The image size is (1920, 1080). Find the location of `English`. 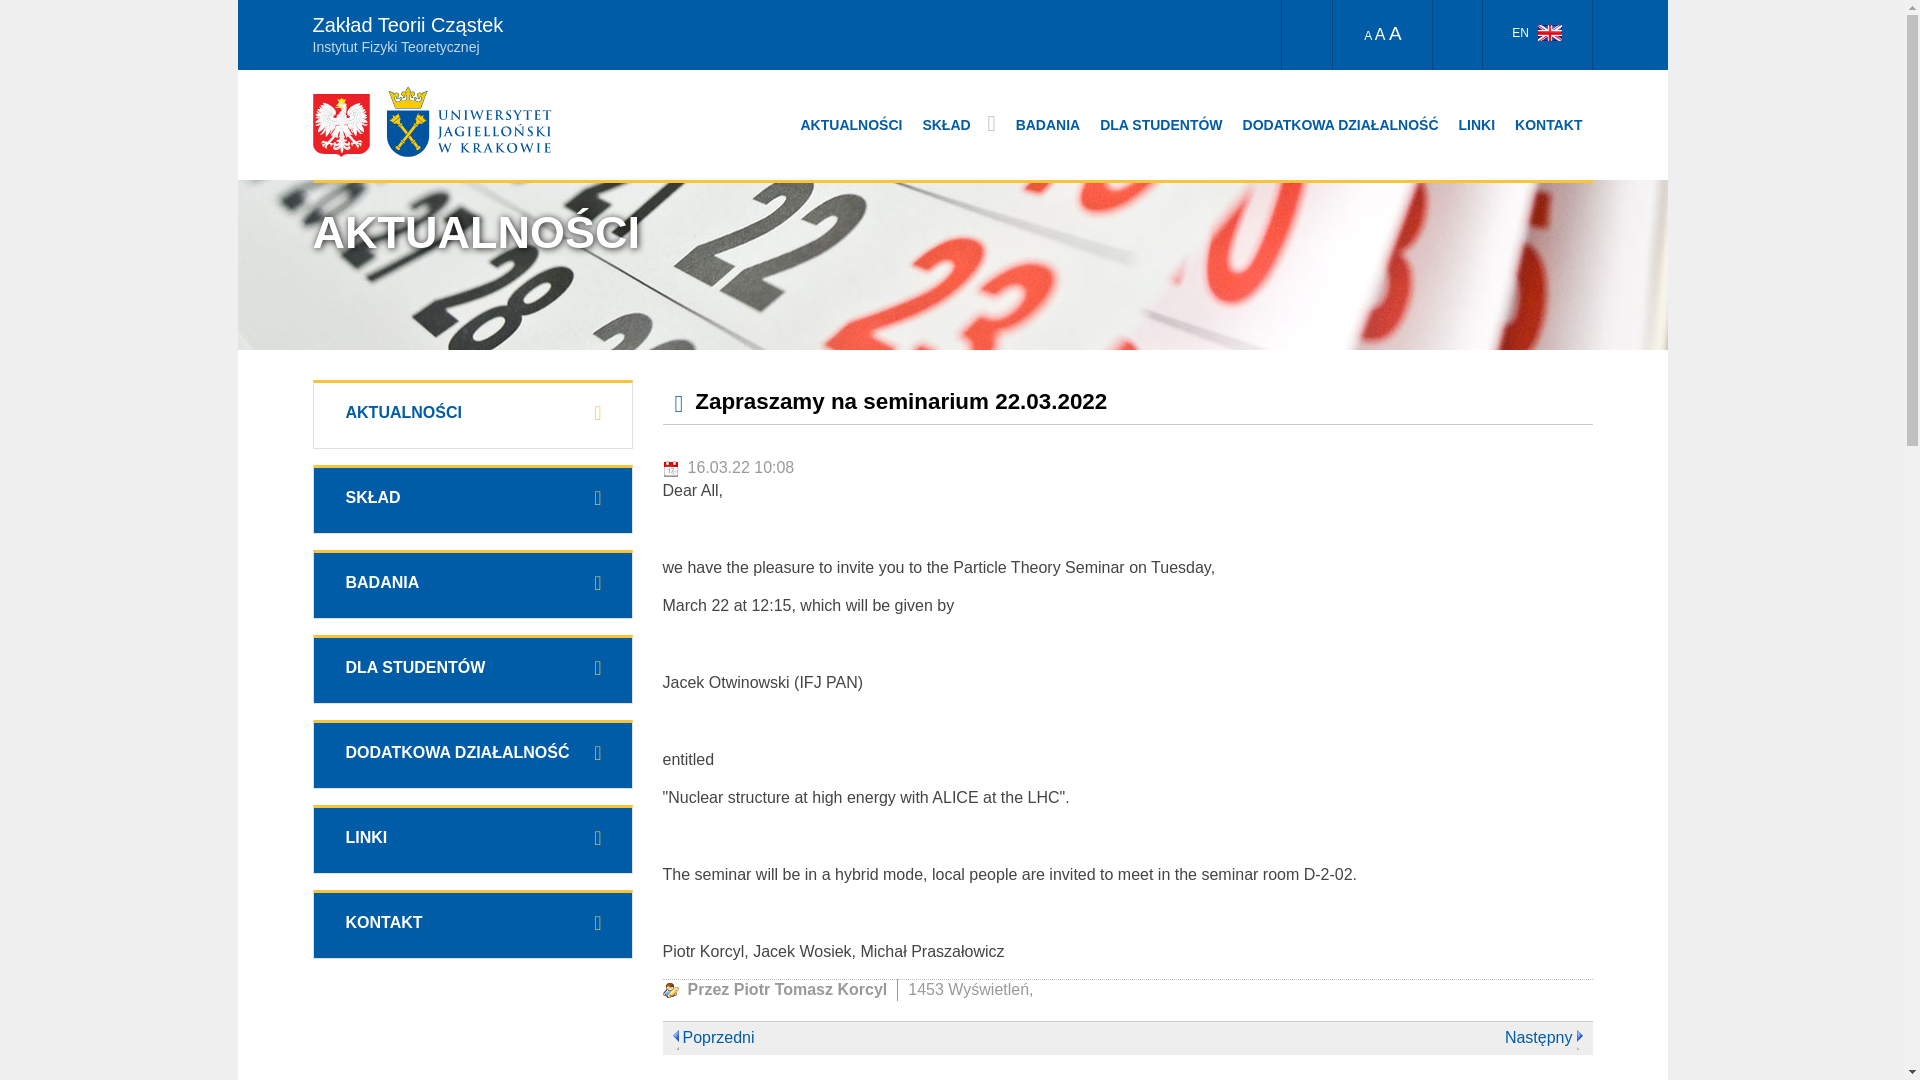

English is located at coordinates (1550, 32).